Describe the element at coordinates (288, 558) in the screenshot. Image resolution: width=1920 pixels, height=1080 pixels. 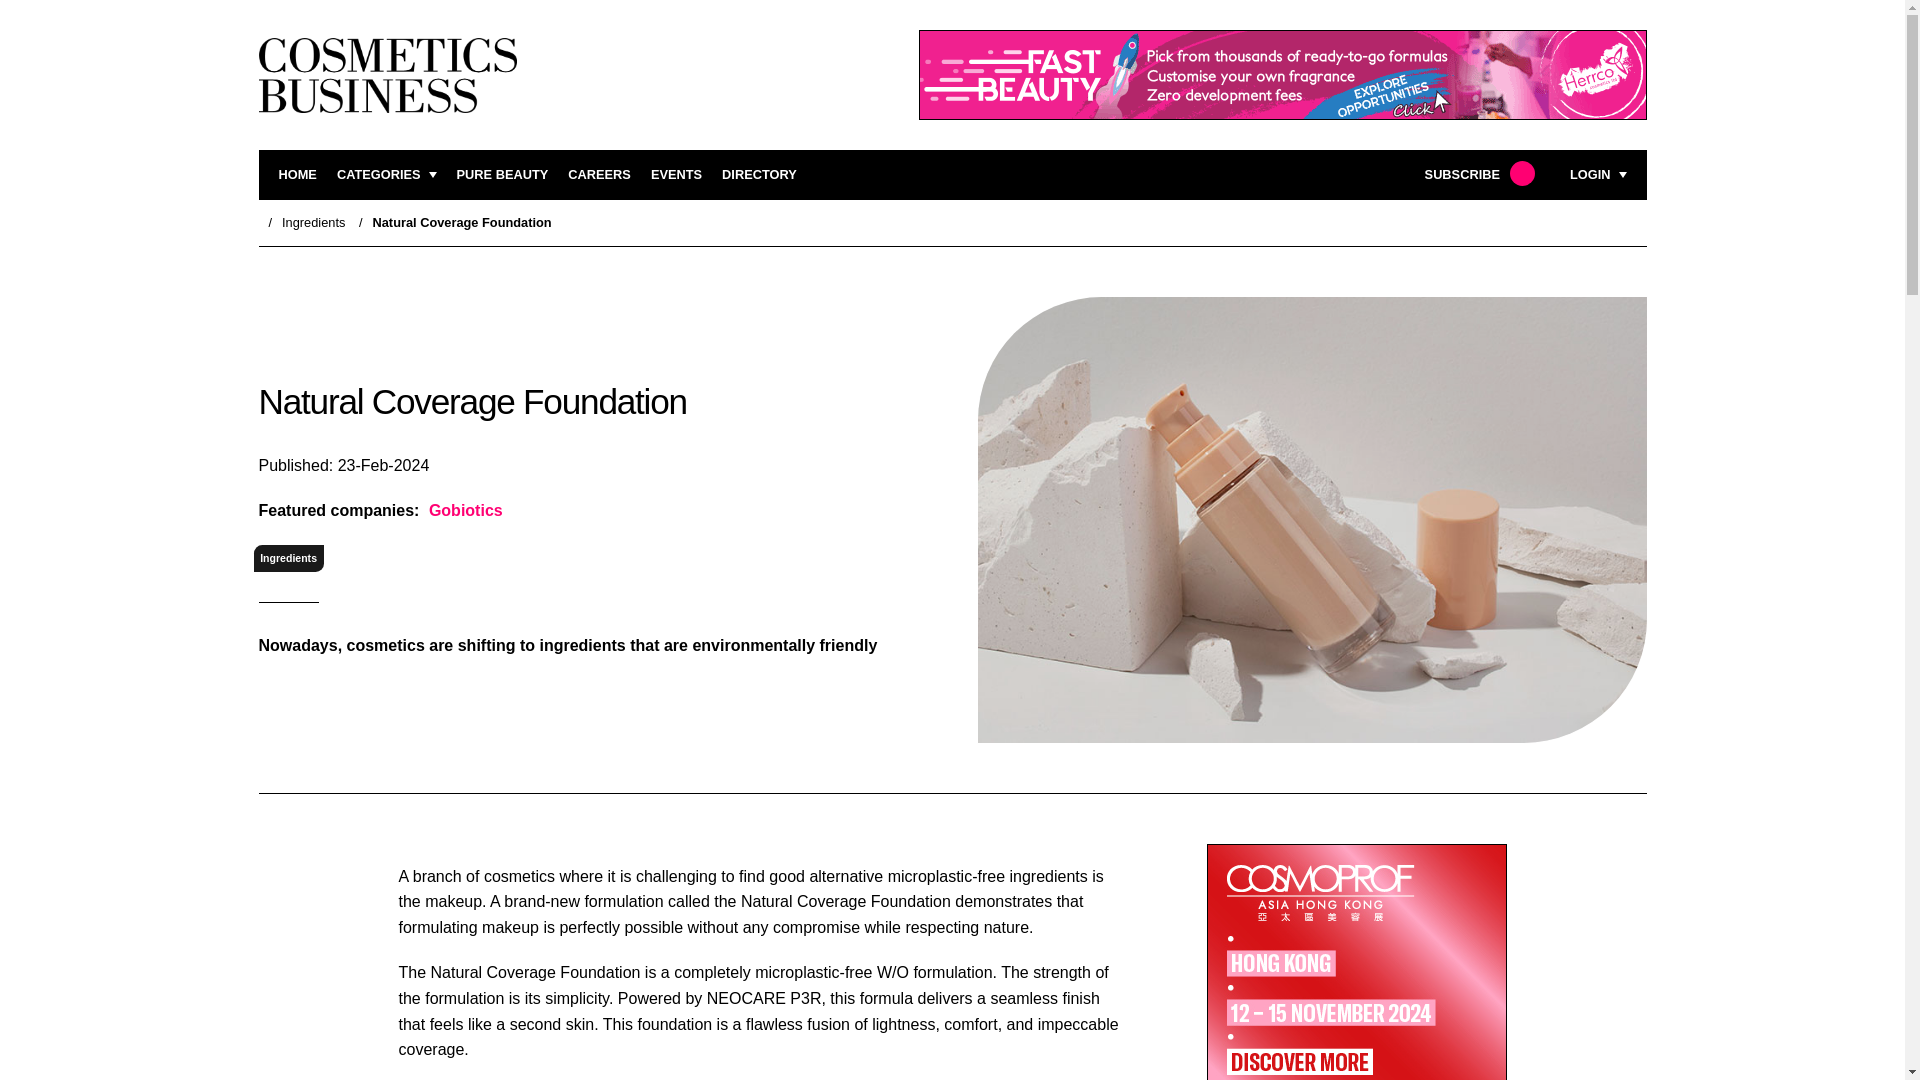
I see `Ingredients` at that location.